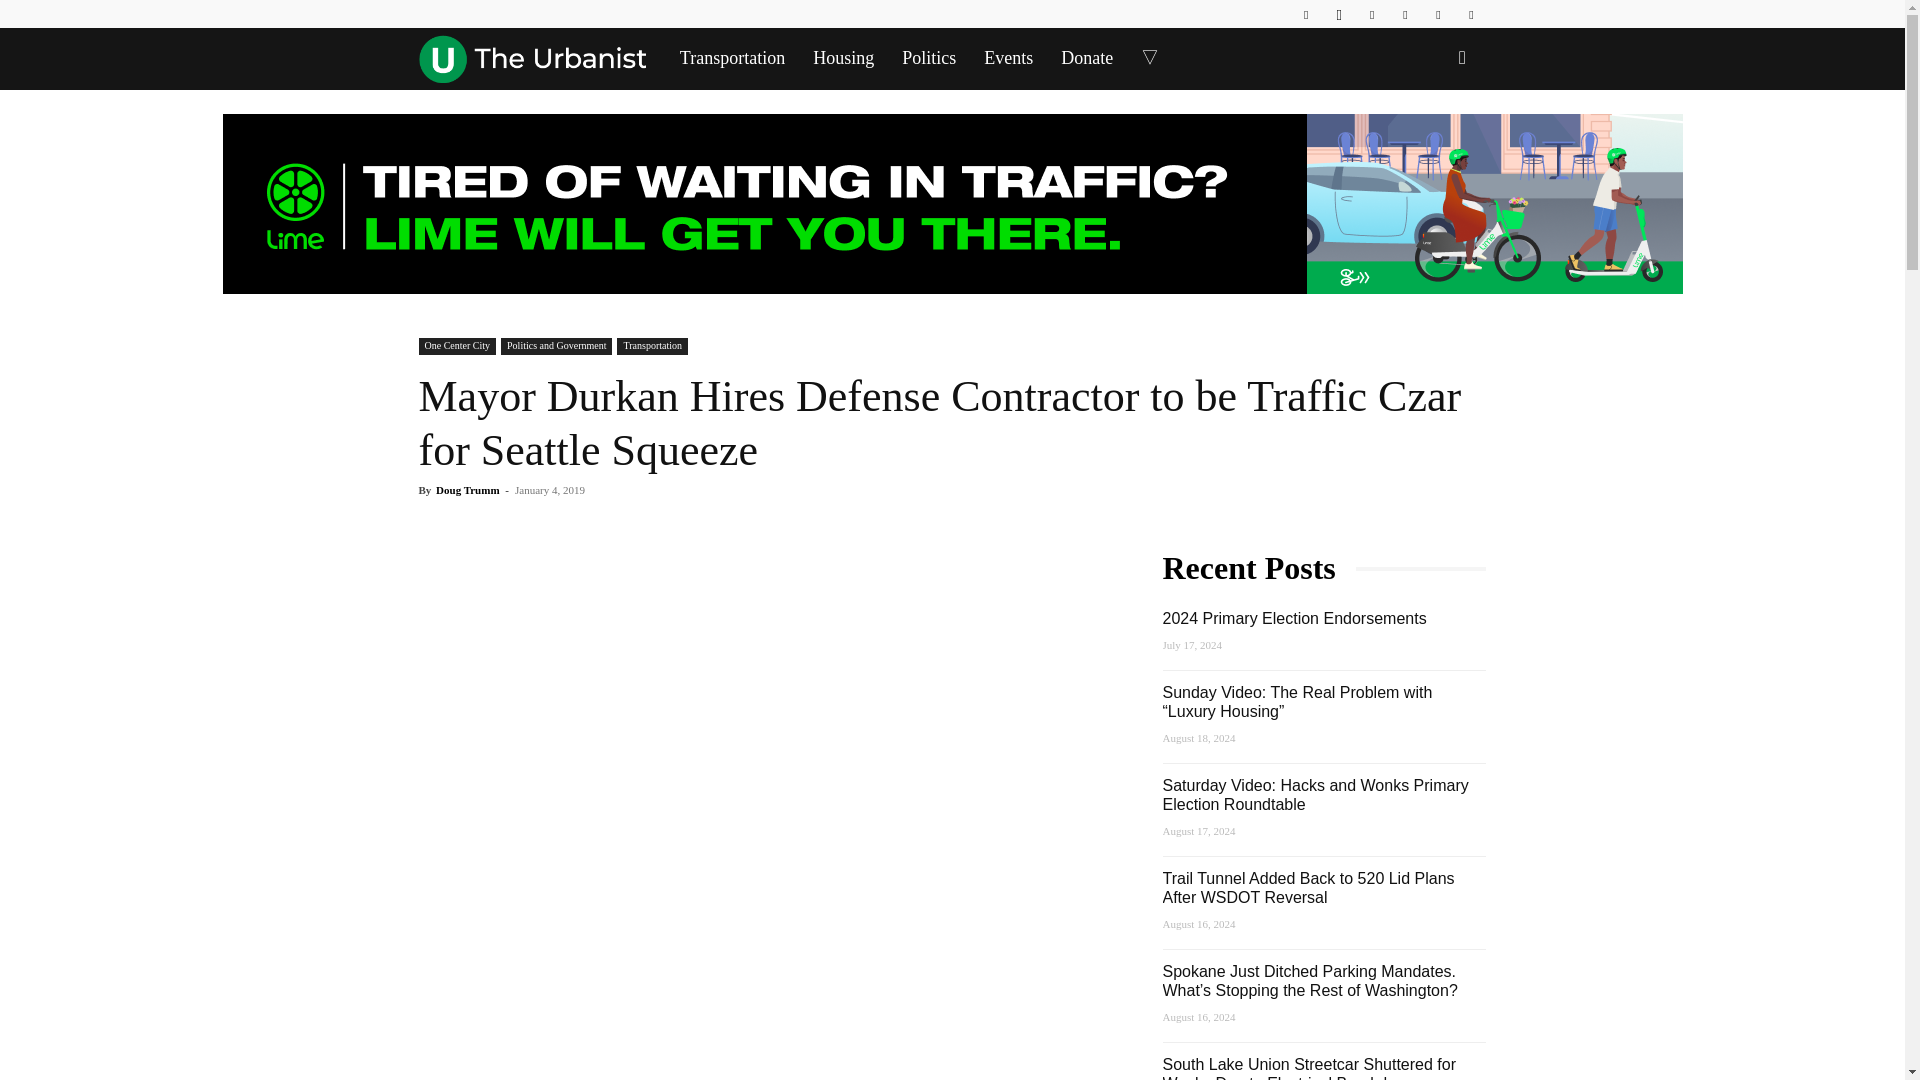 The width and height of the screenshot is (1920, 1080). What do you see at coordinates (1470, 14) in the screenshot?
I see `Youtube` at bounding box center [1470, 14].